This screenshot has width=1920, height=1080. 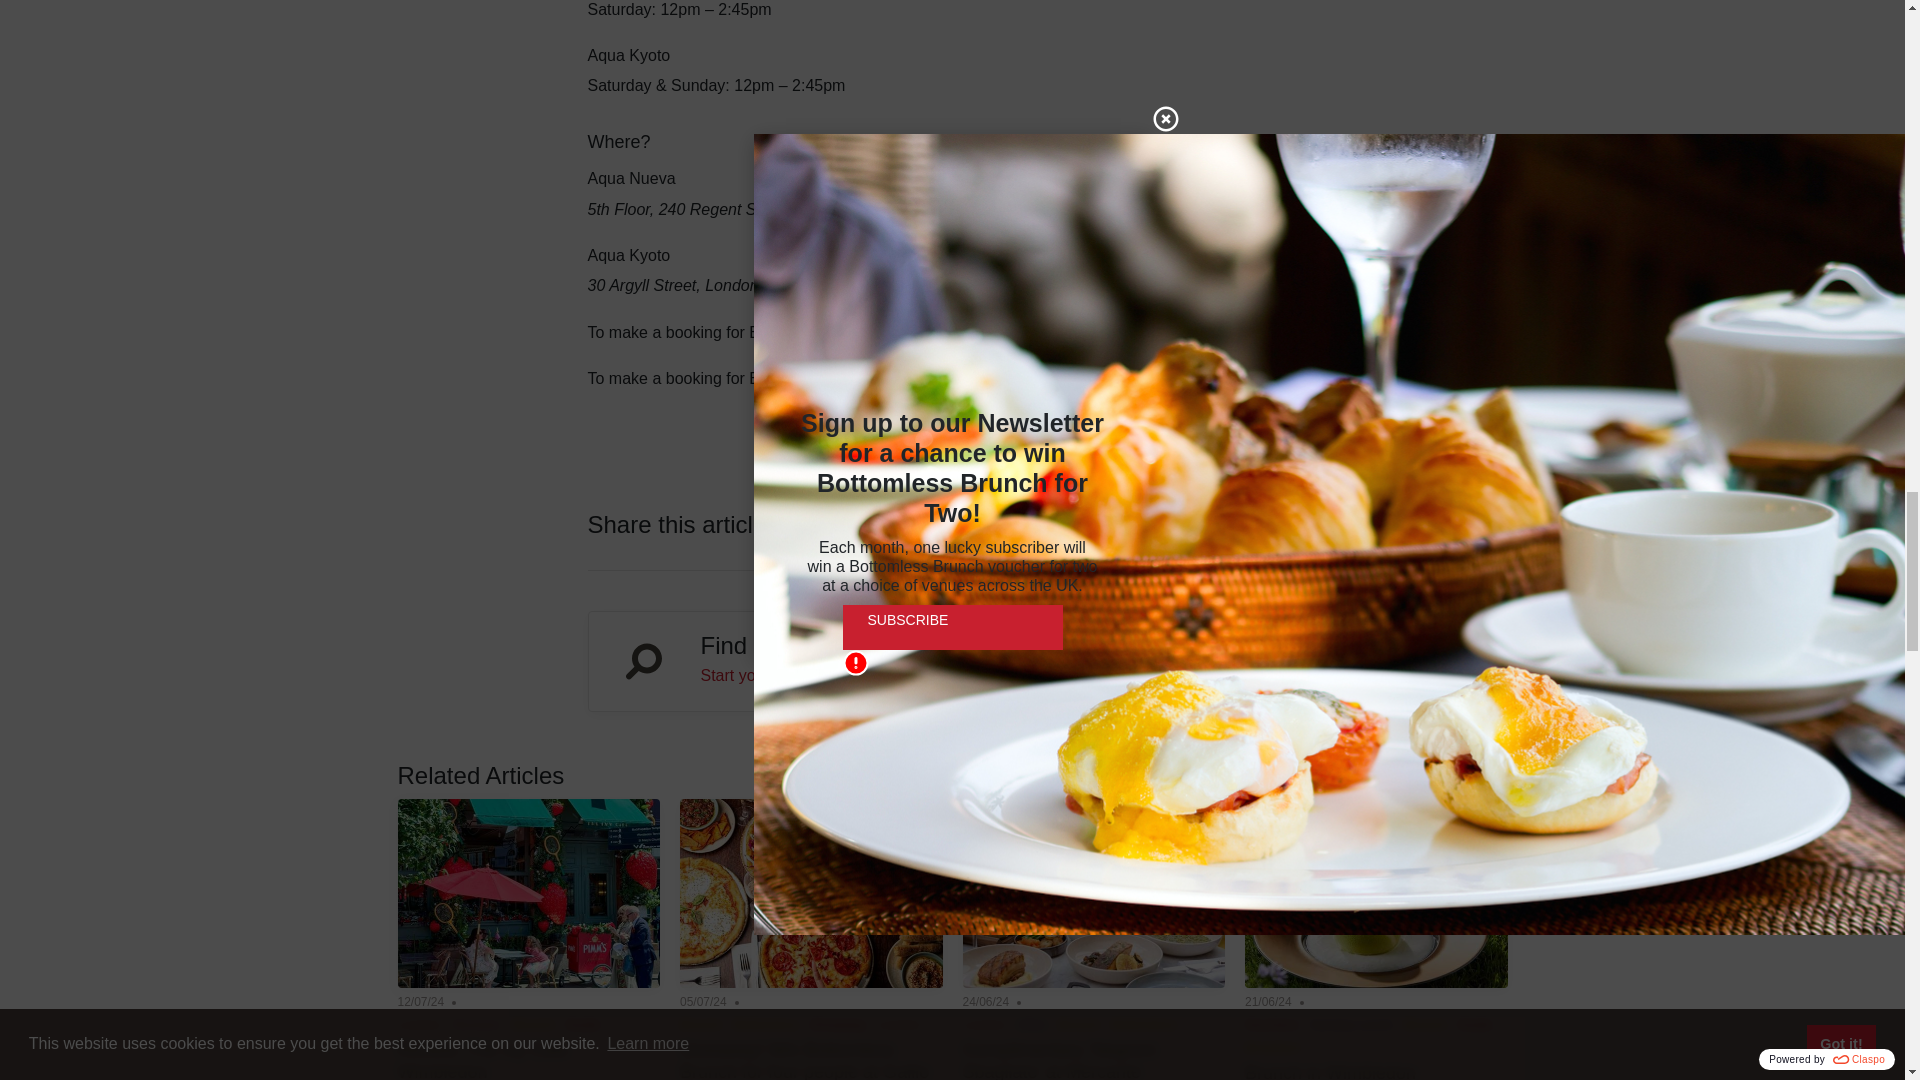 What do you see at coordinates (964, 378) in the screenshot?
I see `here` at bounding box center [964, 378].